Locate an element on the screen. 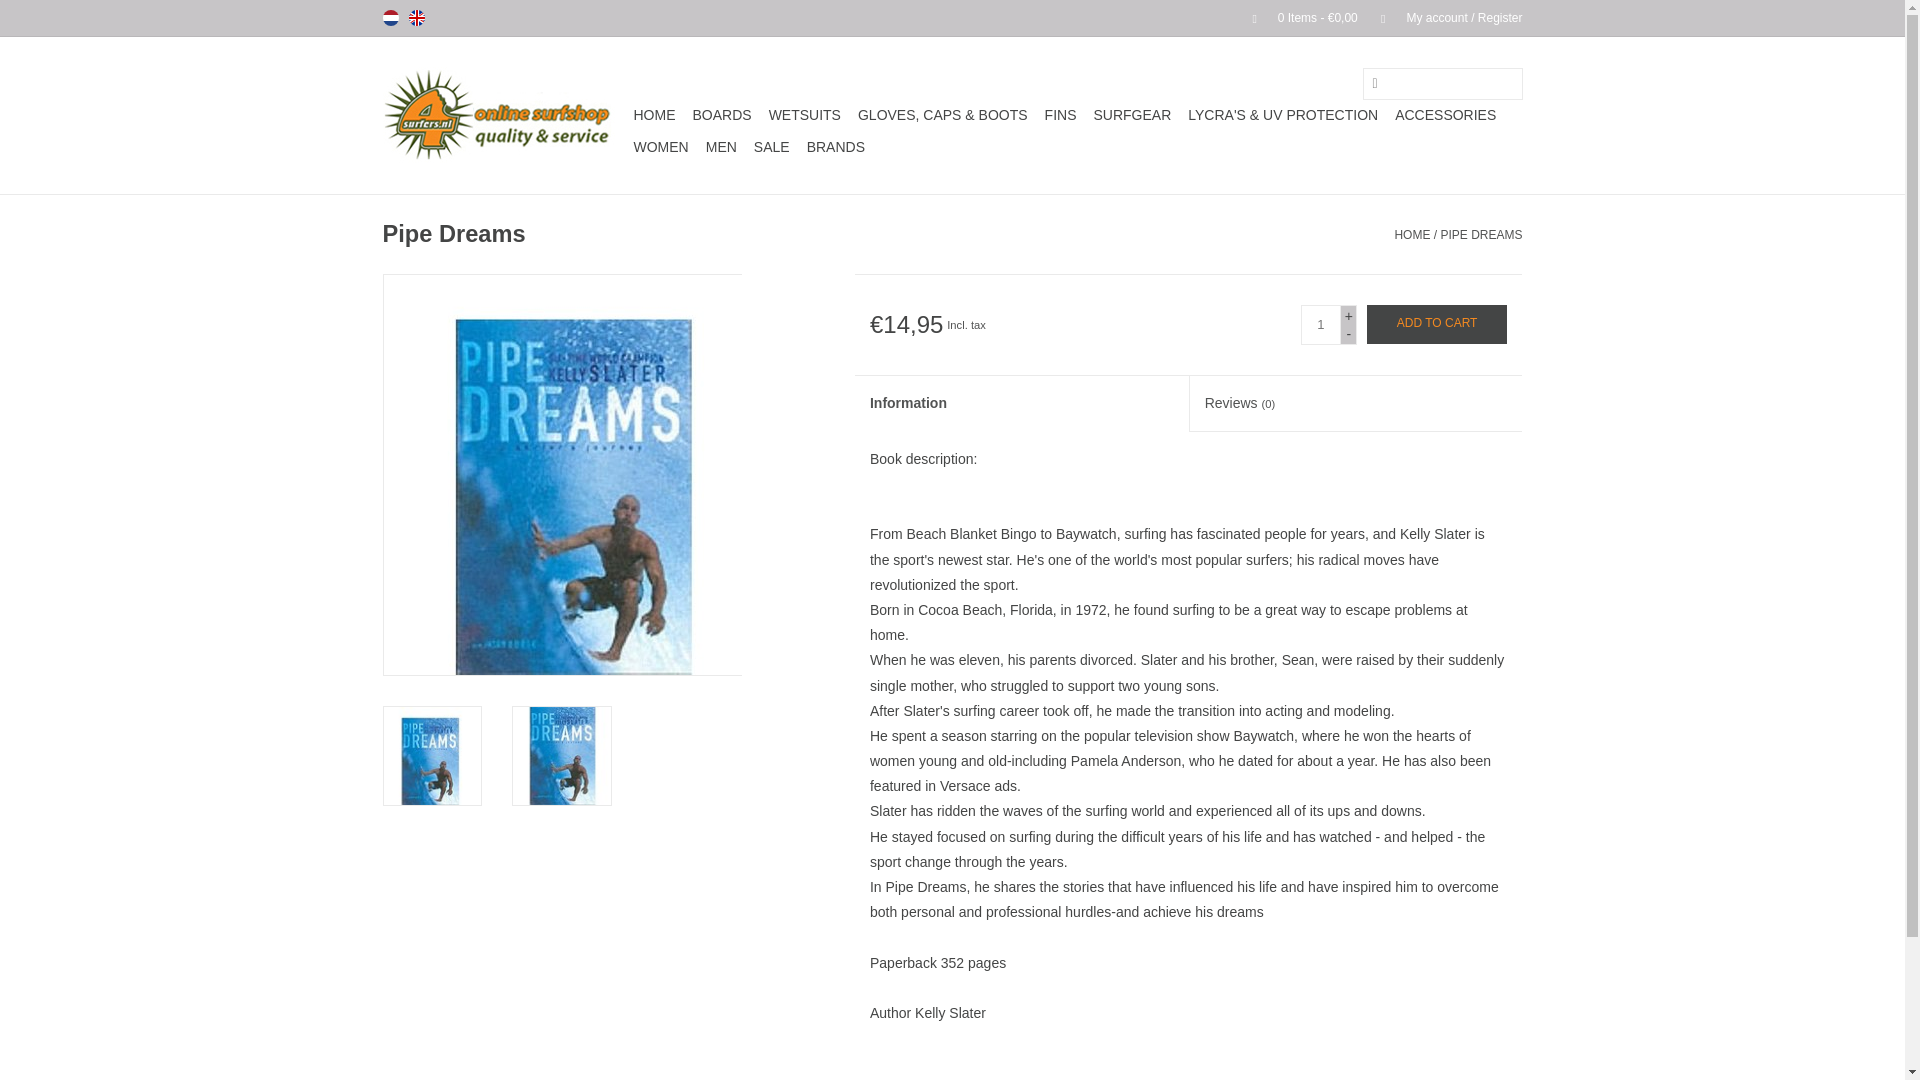 This screenshot has width=1920, height=1080. BOARDS is located at coordinates (720, 114).